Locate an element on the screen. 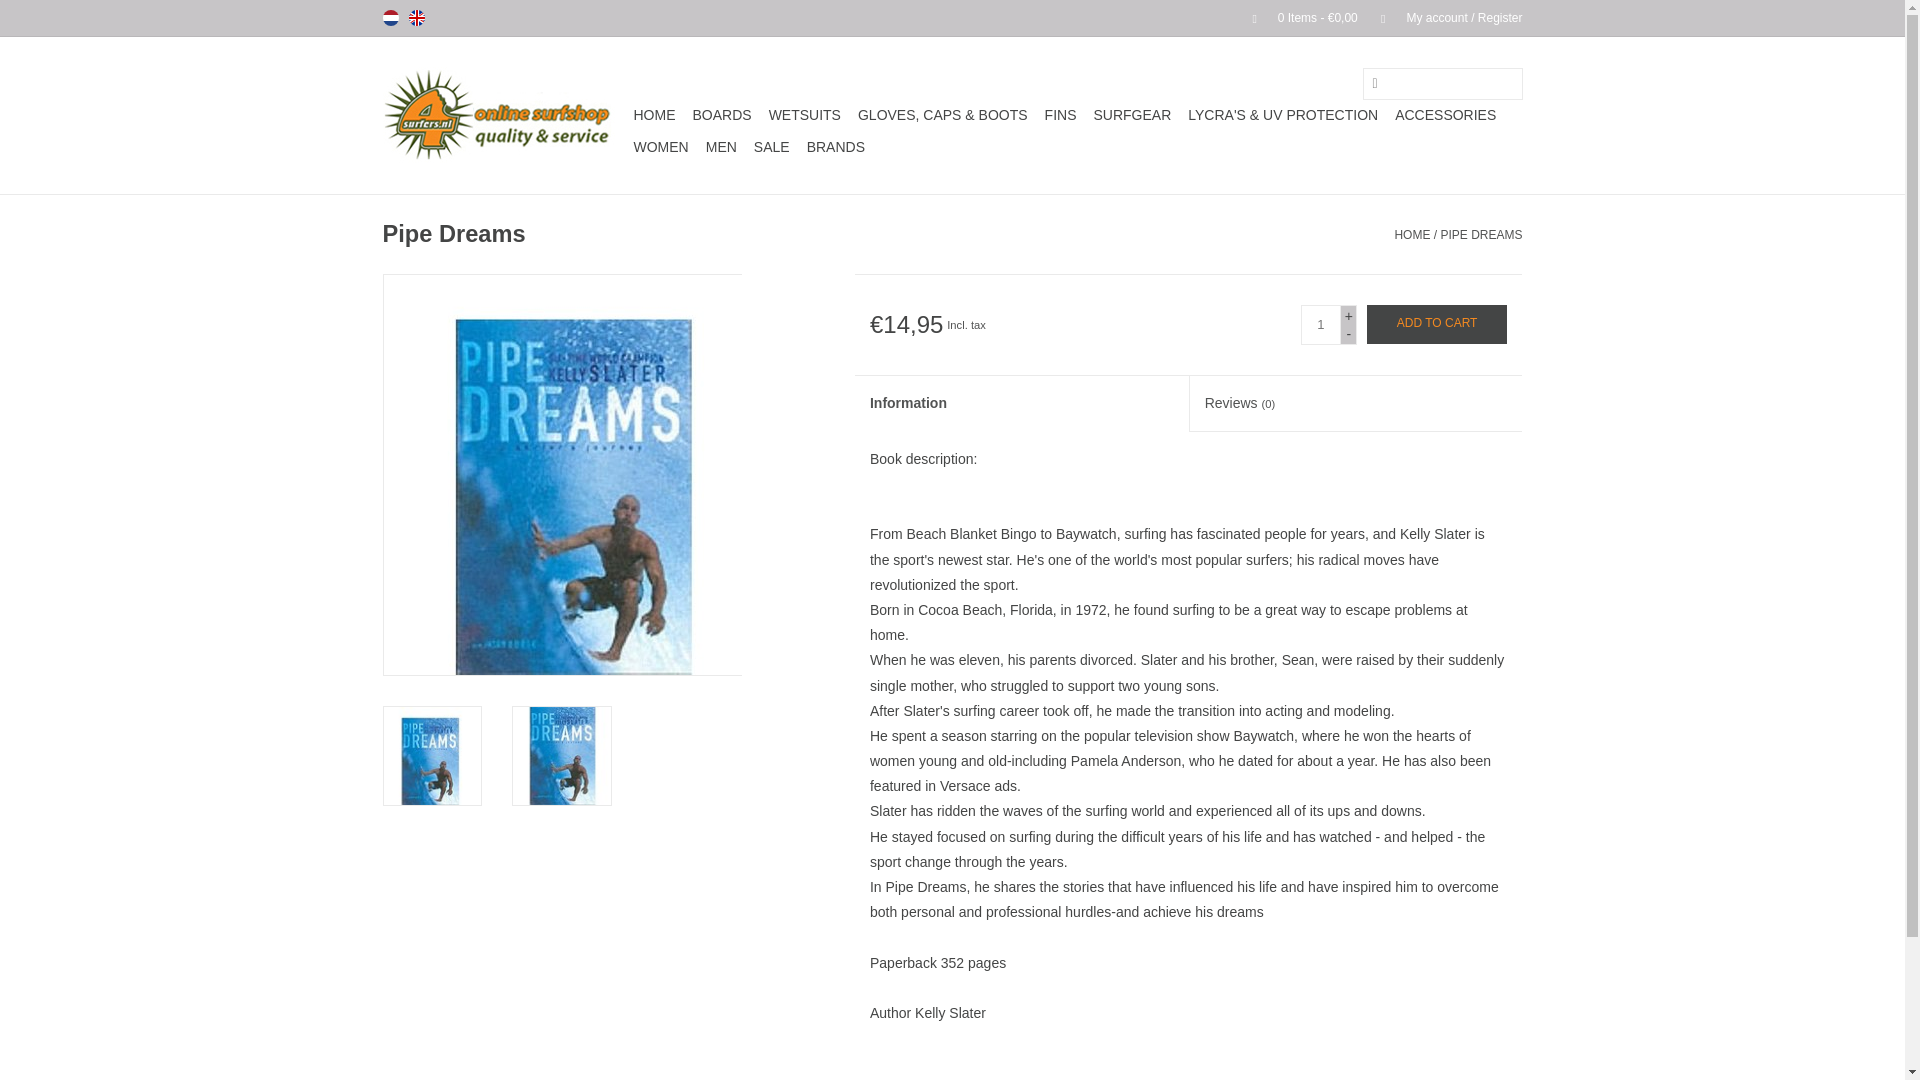 This screenshot has width=1920, height=1080. BOARDS is located at coordinates (720, 114).